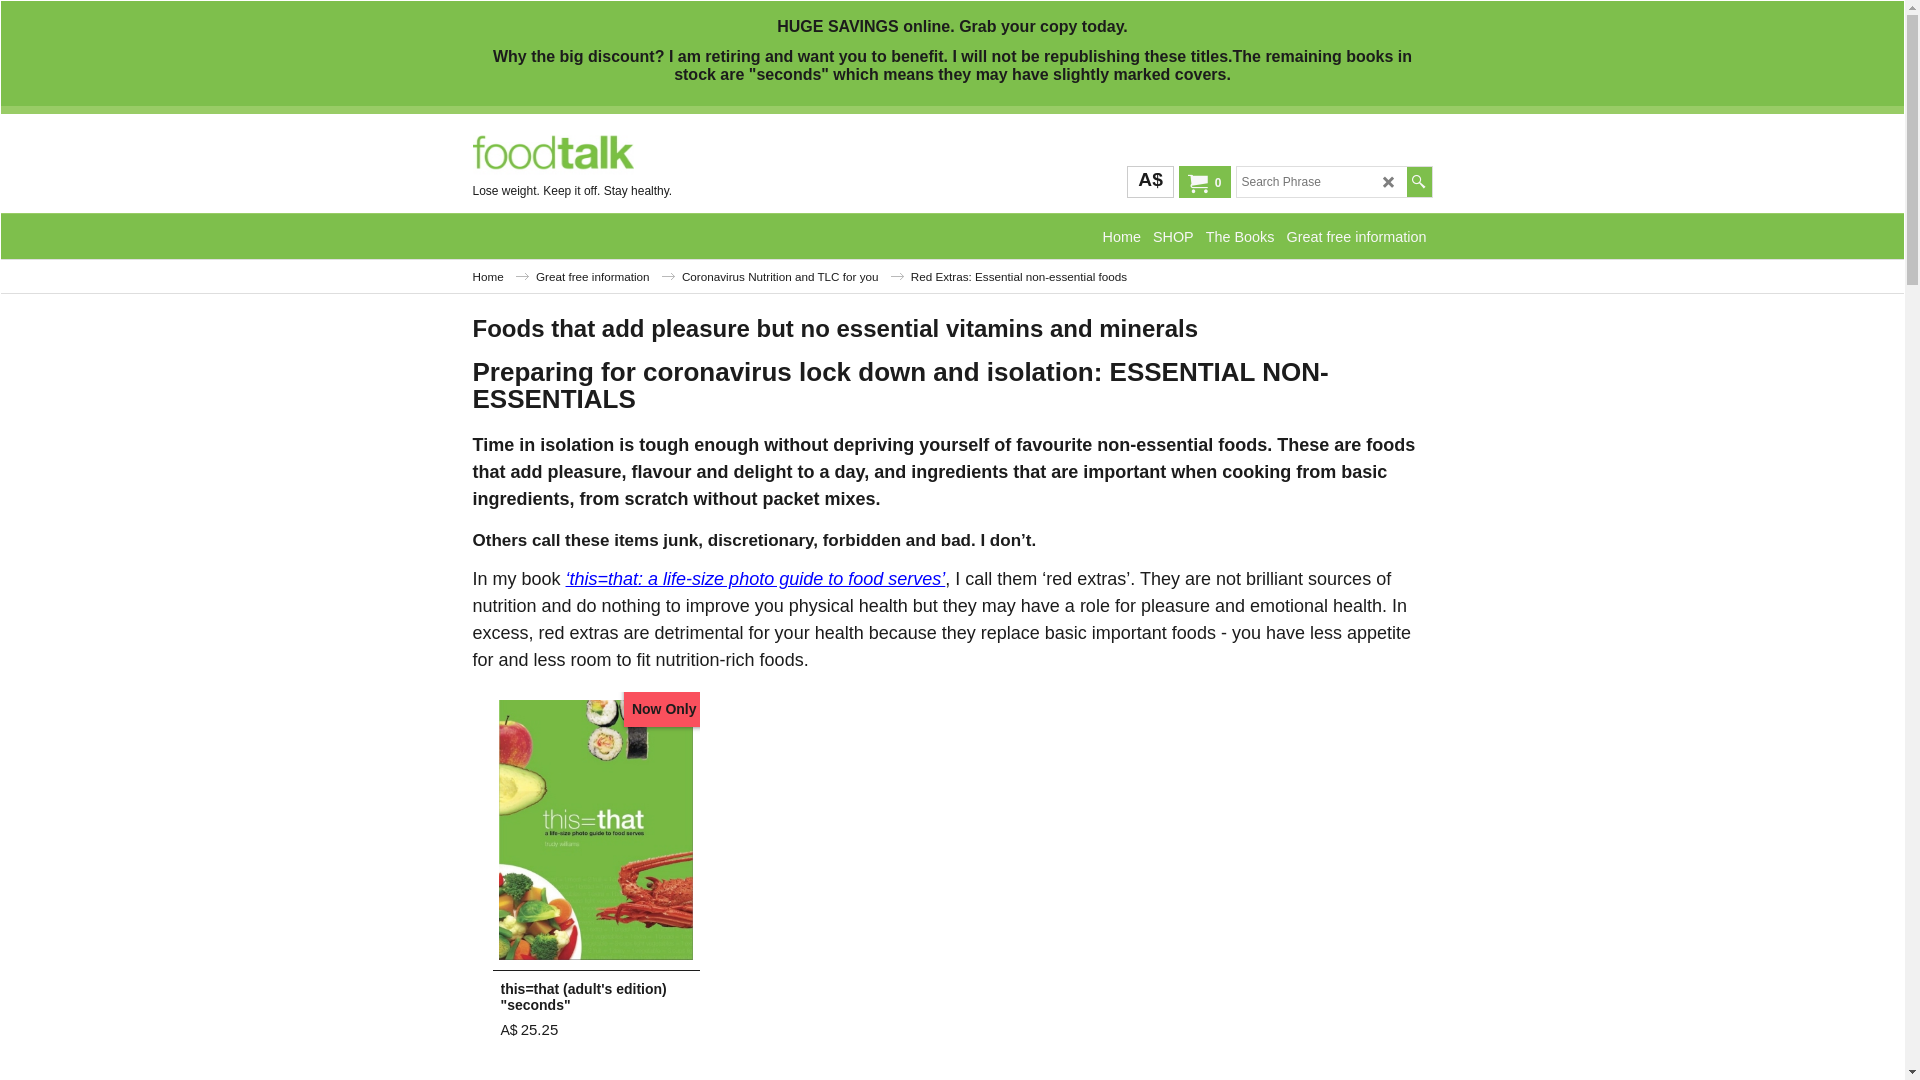 This screenshot has height=1080, width=1920. Describe the element at coordinates (1388, 181) in the screenshot. I see `LD_CANCEL` at that location.